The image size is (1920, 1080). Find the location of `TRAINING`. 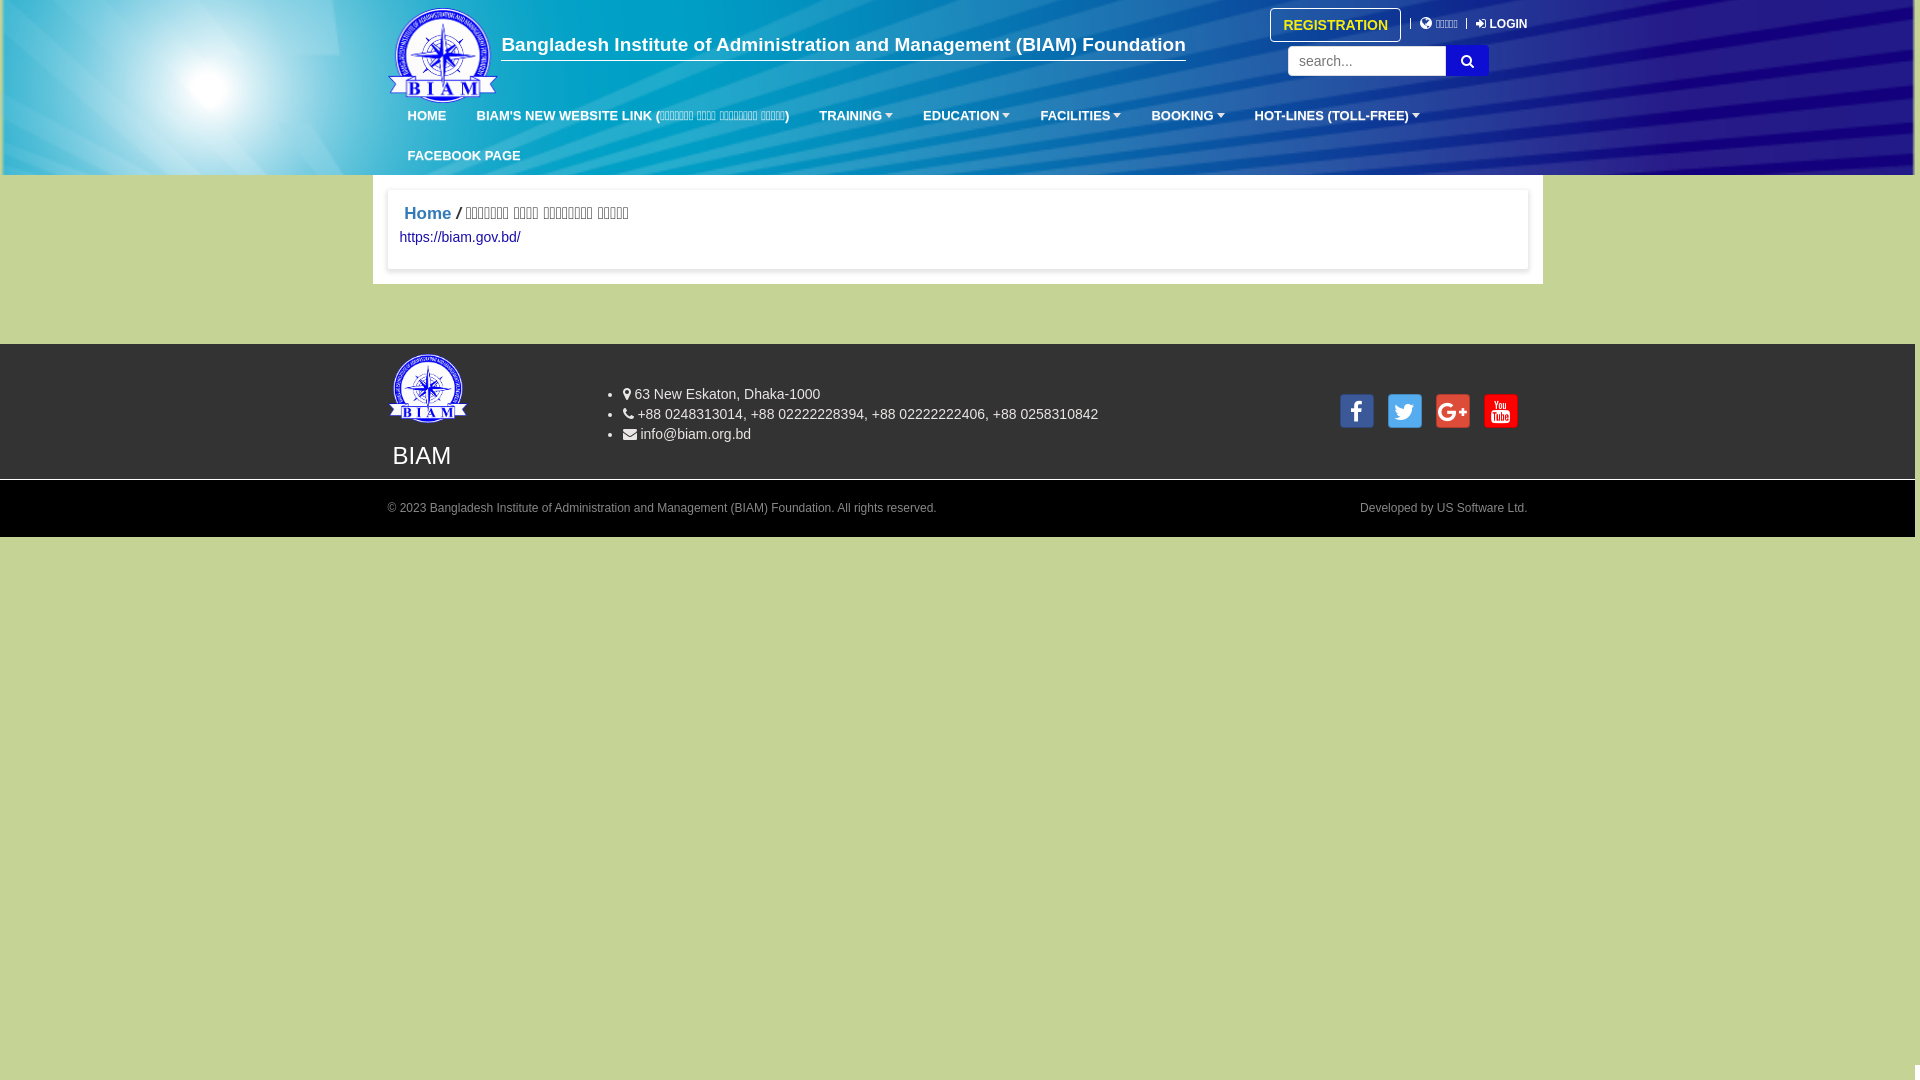

TRAINING is located at coordinates (851, 117).